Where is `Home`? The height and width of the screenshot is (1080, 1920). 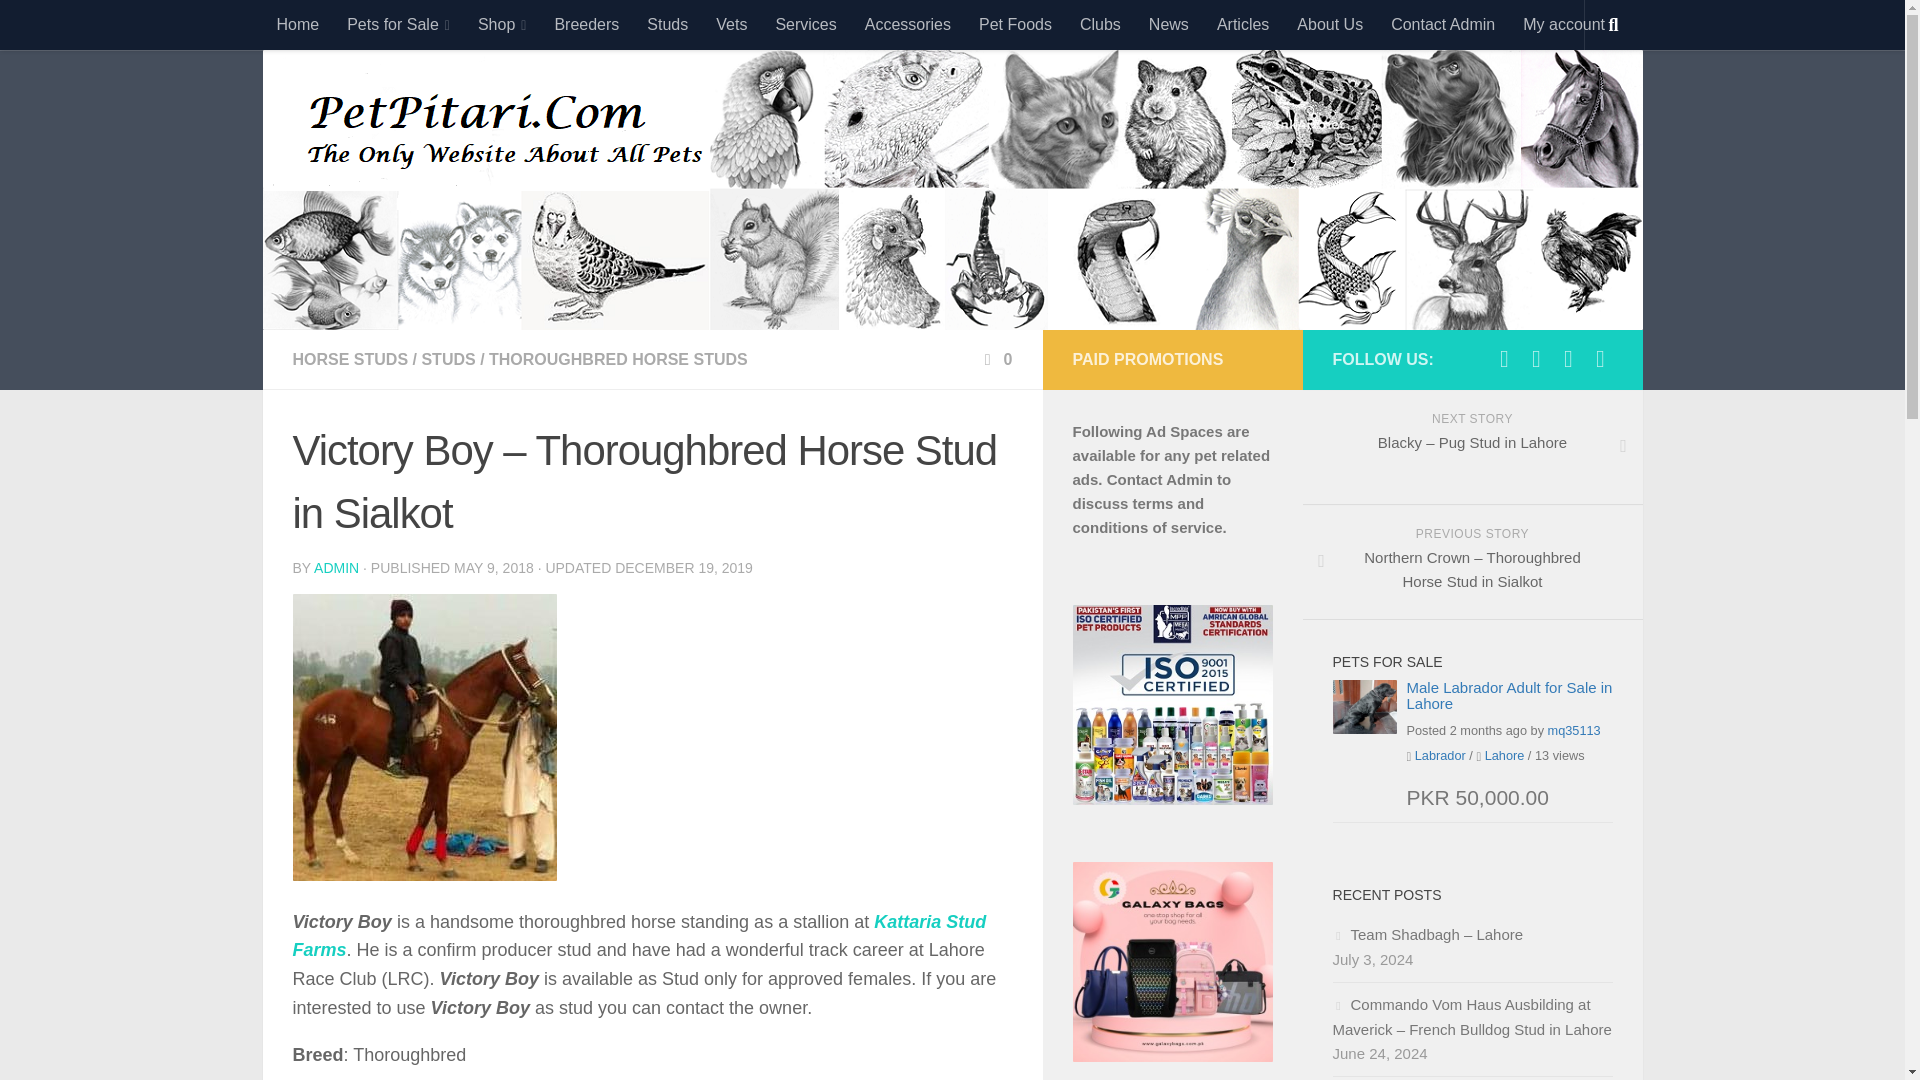
Home is located at coordinates (296, 24).